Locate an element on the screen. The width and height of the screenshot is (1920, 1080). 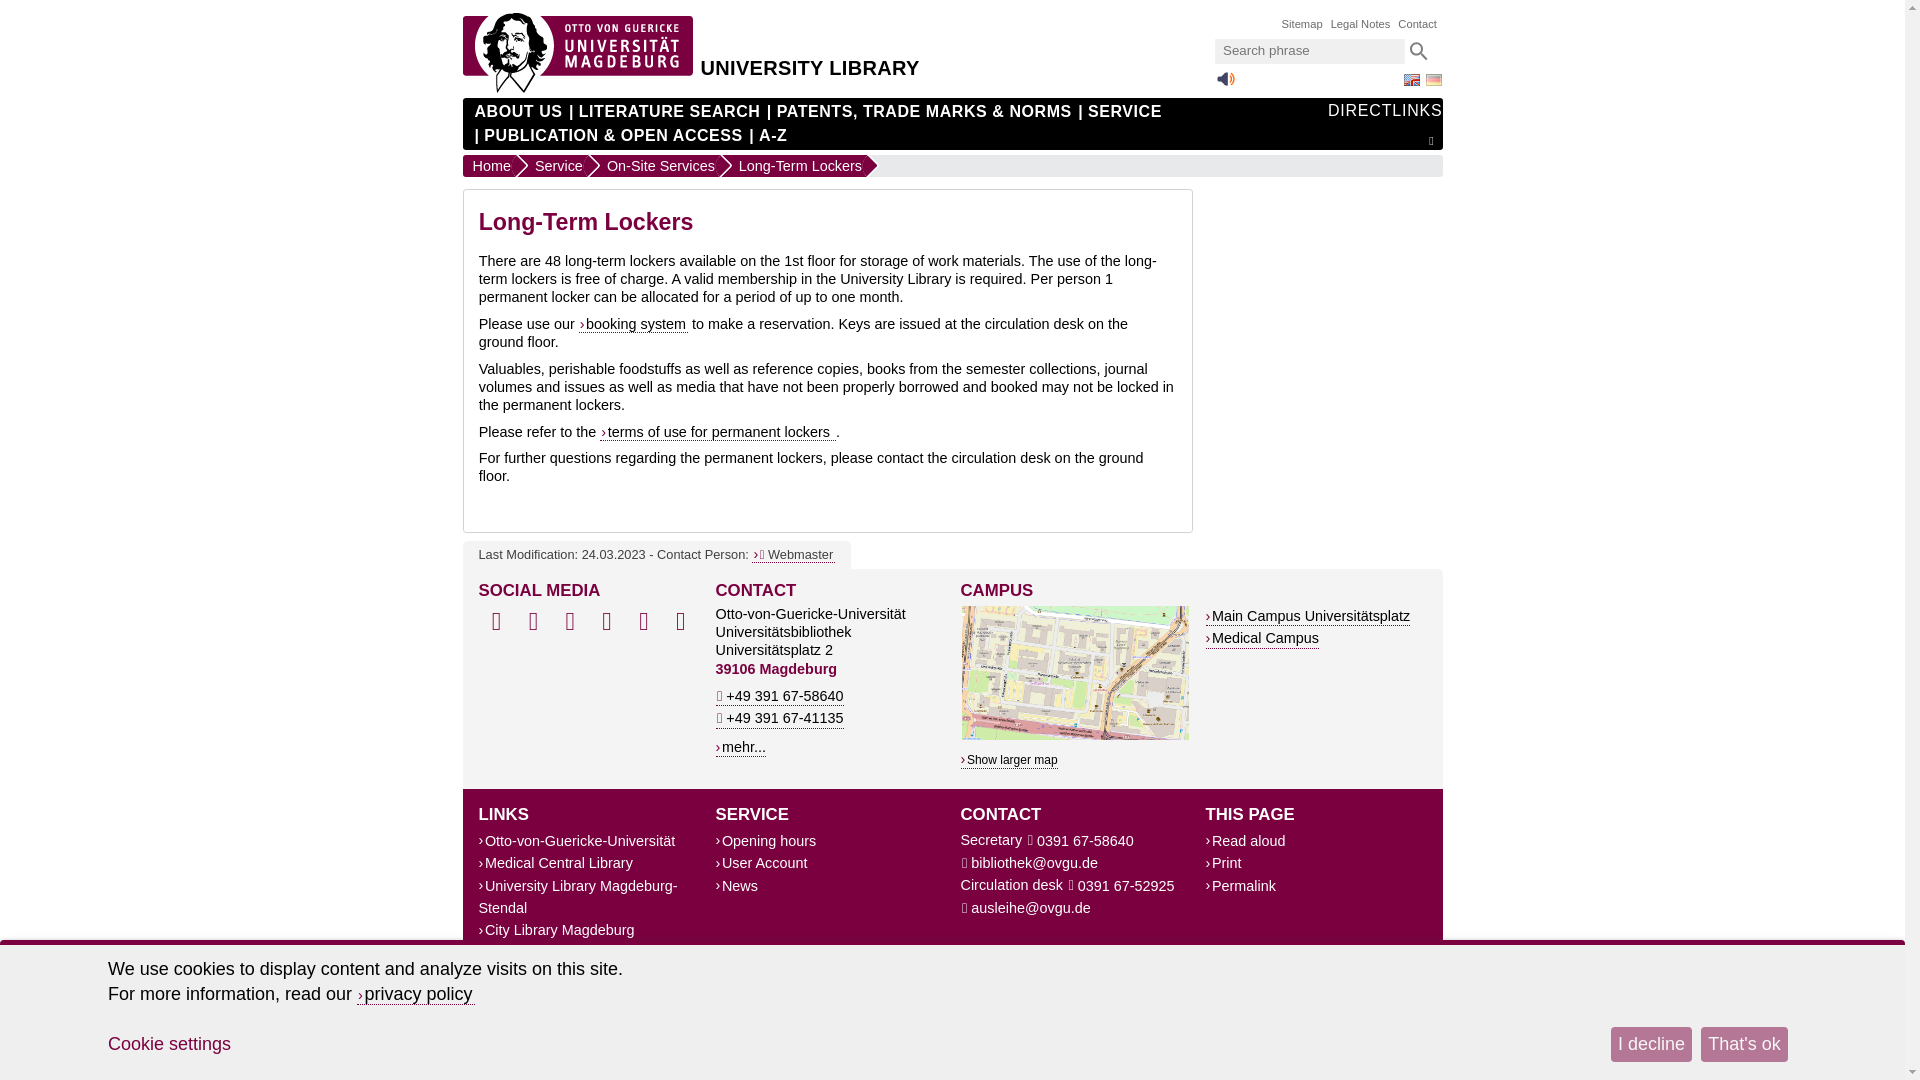
Home is located at coordinates (488, 166).